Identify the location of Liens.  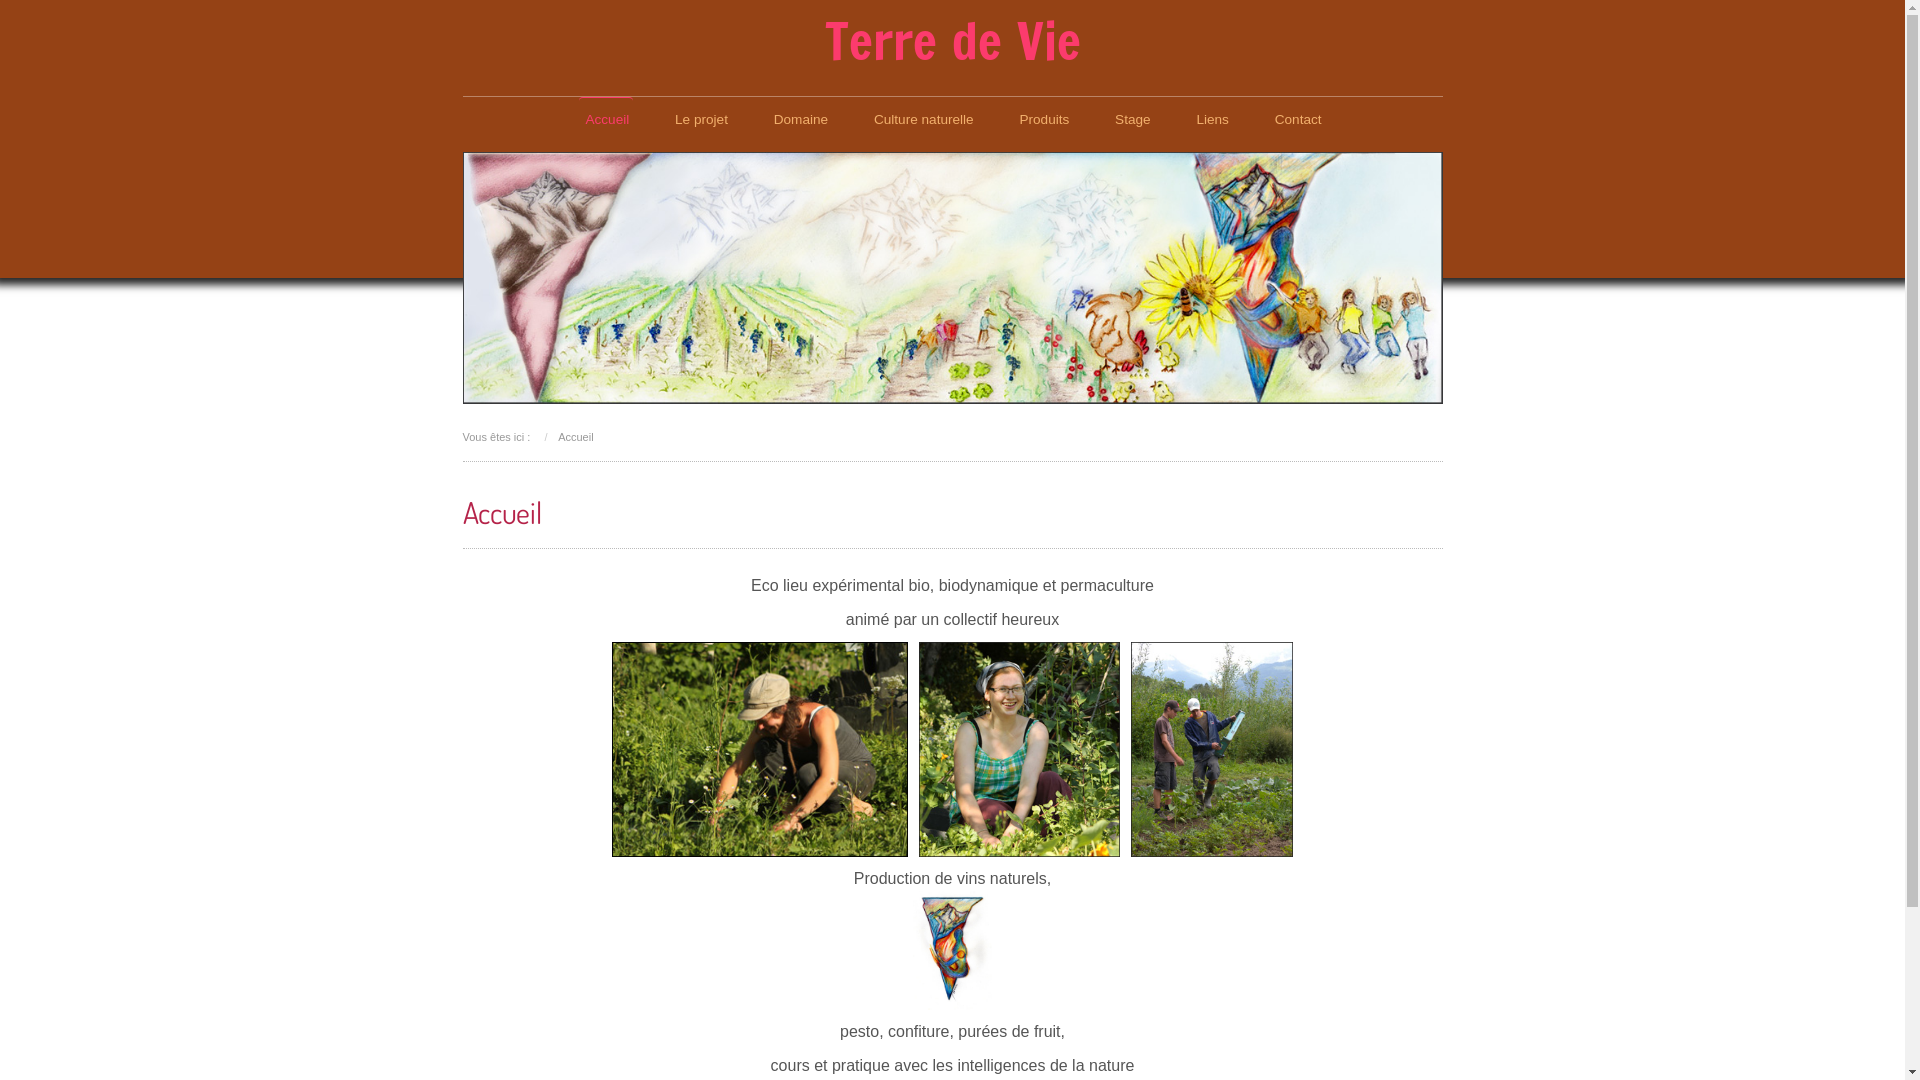
(1212, 120).